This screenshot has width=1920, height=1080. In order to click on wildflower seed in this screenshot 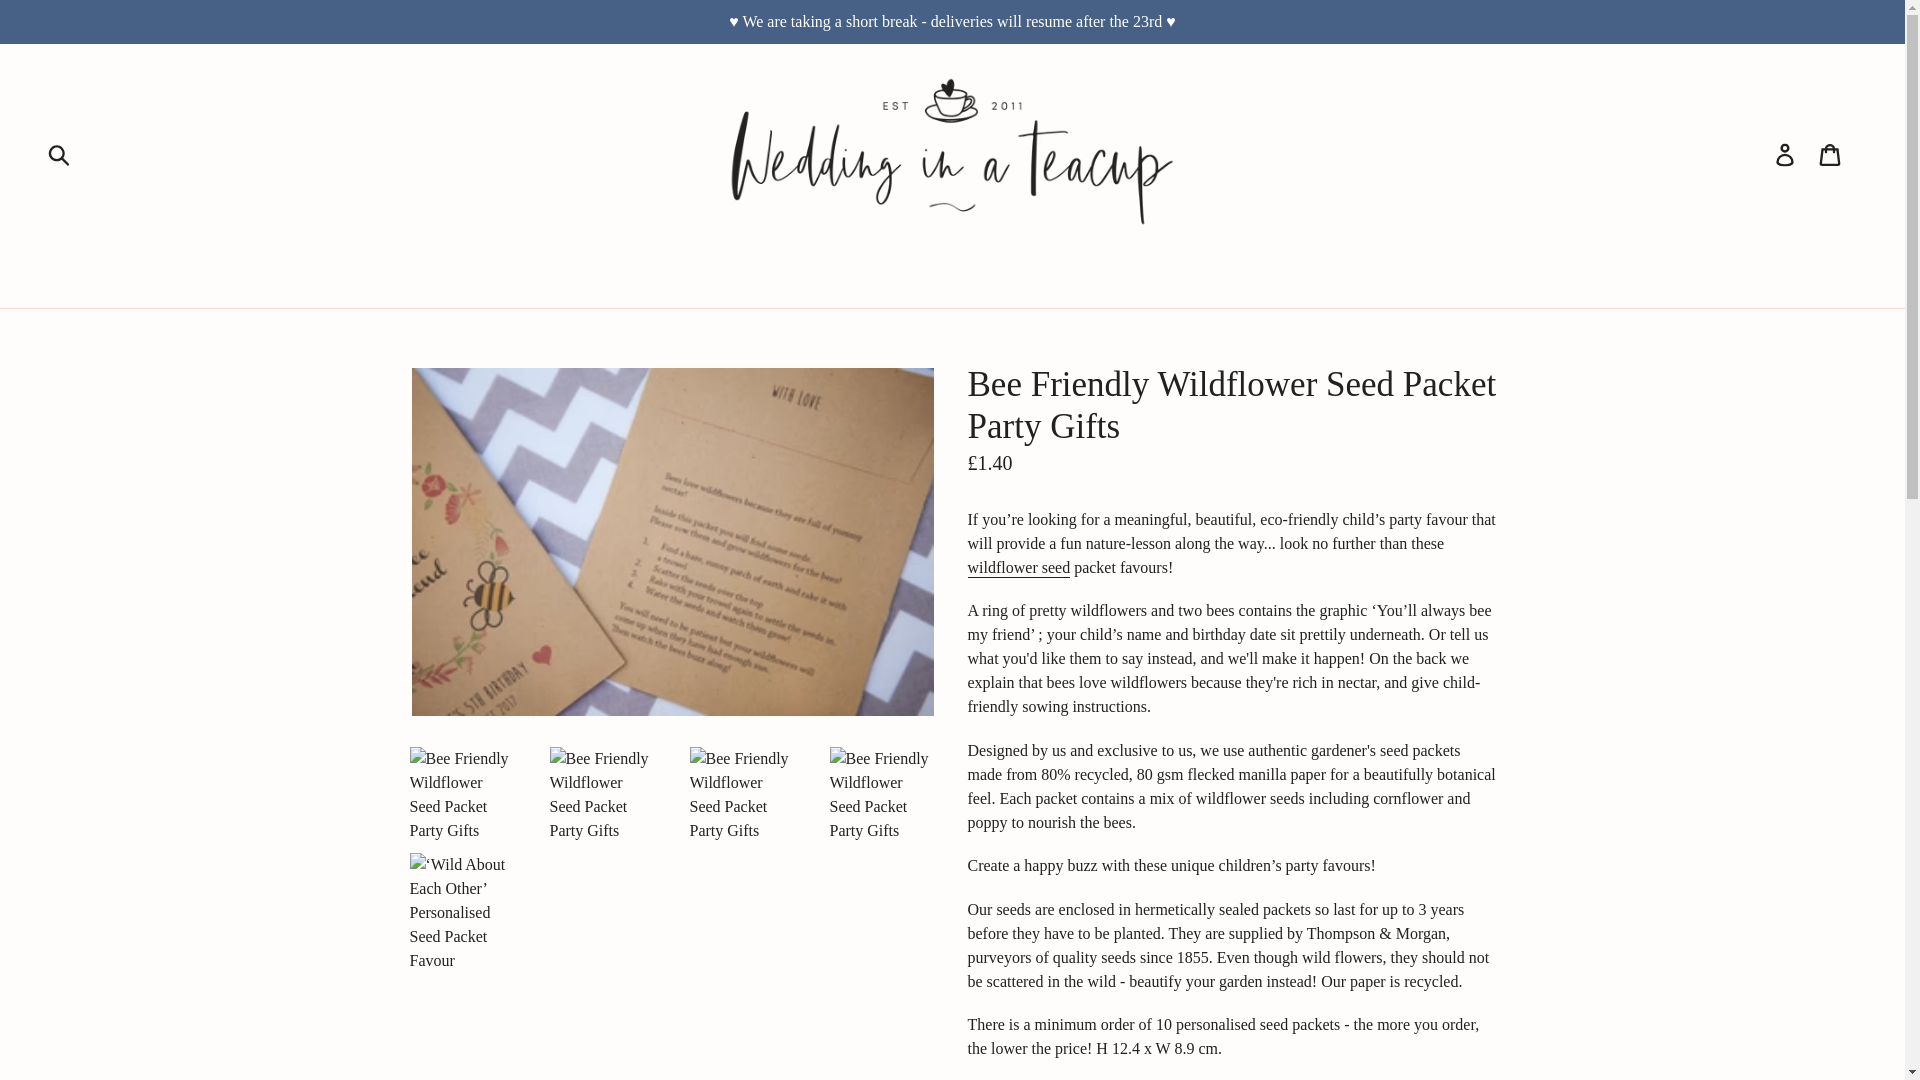, I will do `click(1019, 568)`.